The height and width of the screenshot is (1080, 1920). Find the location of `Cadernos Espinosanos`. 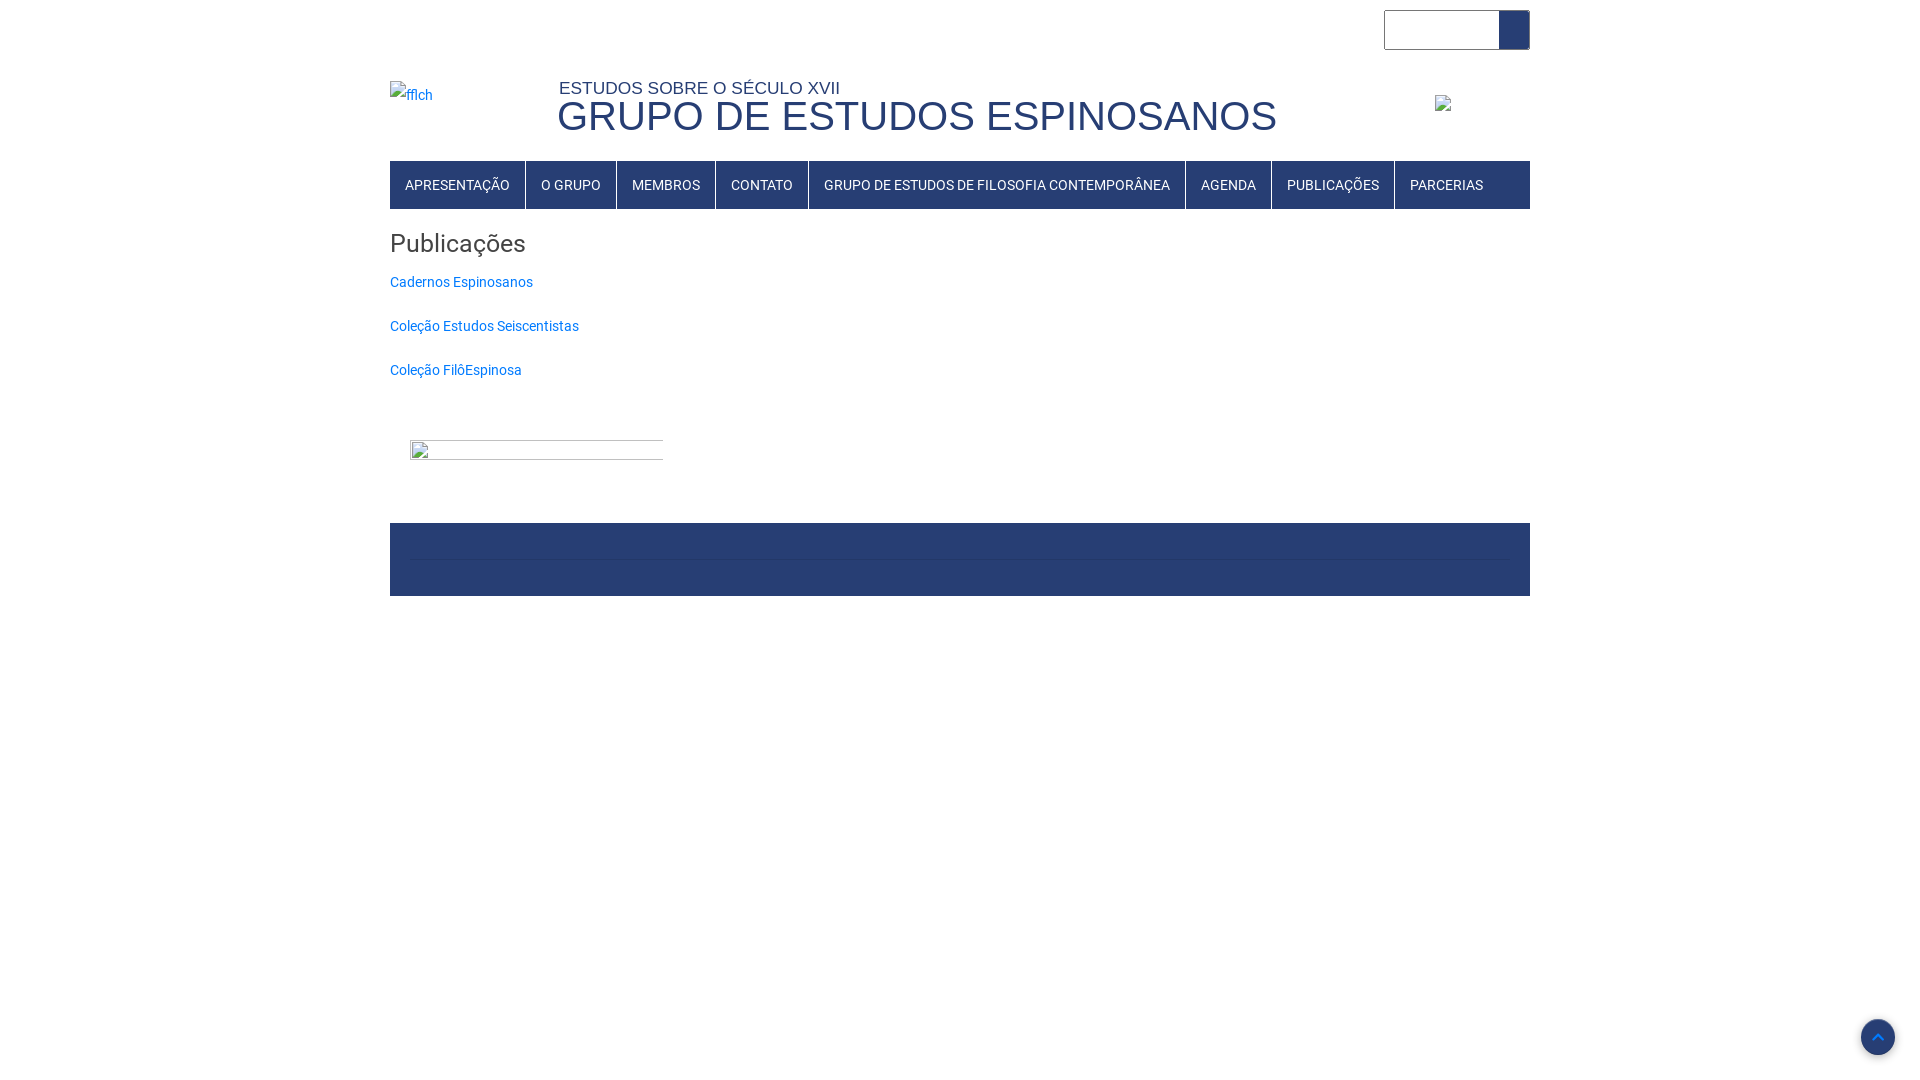

Cadernos Espinosanos is located at coordinates (462, 282).